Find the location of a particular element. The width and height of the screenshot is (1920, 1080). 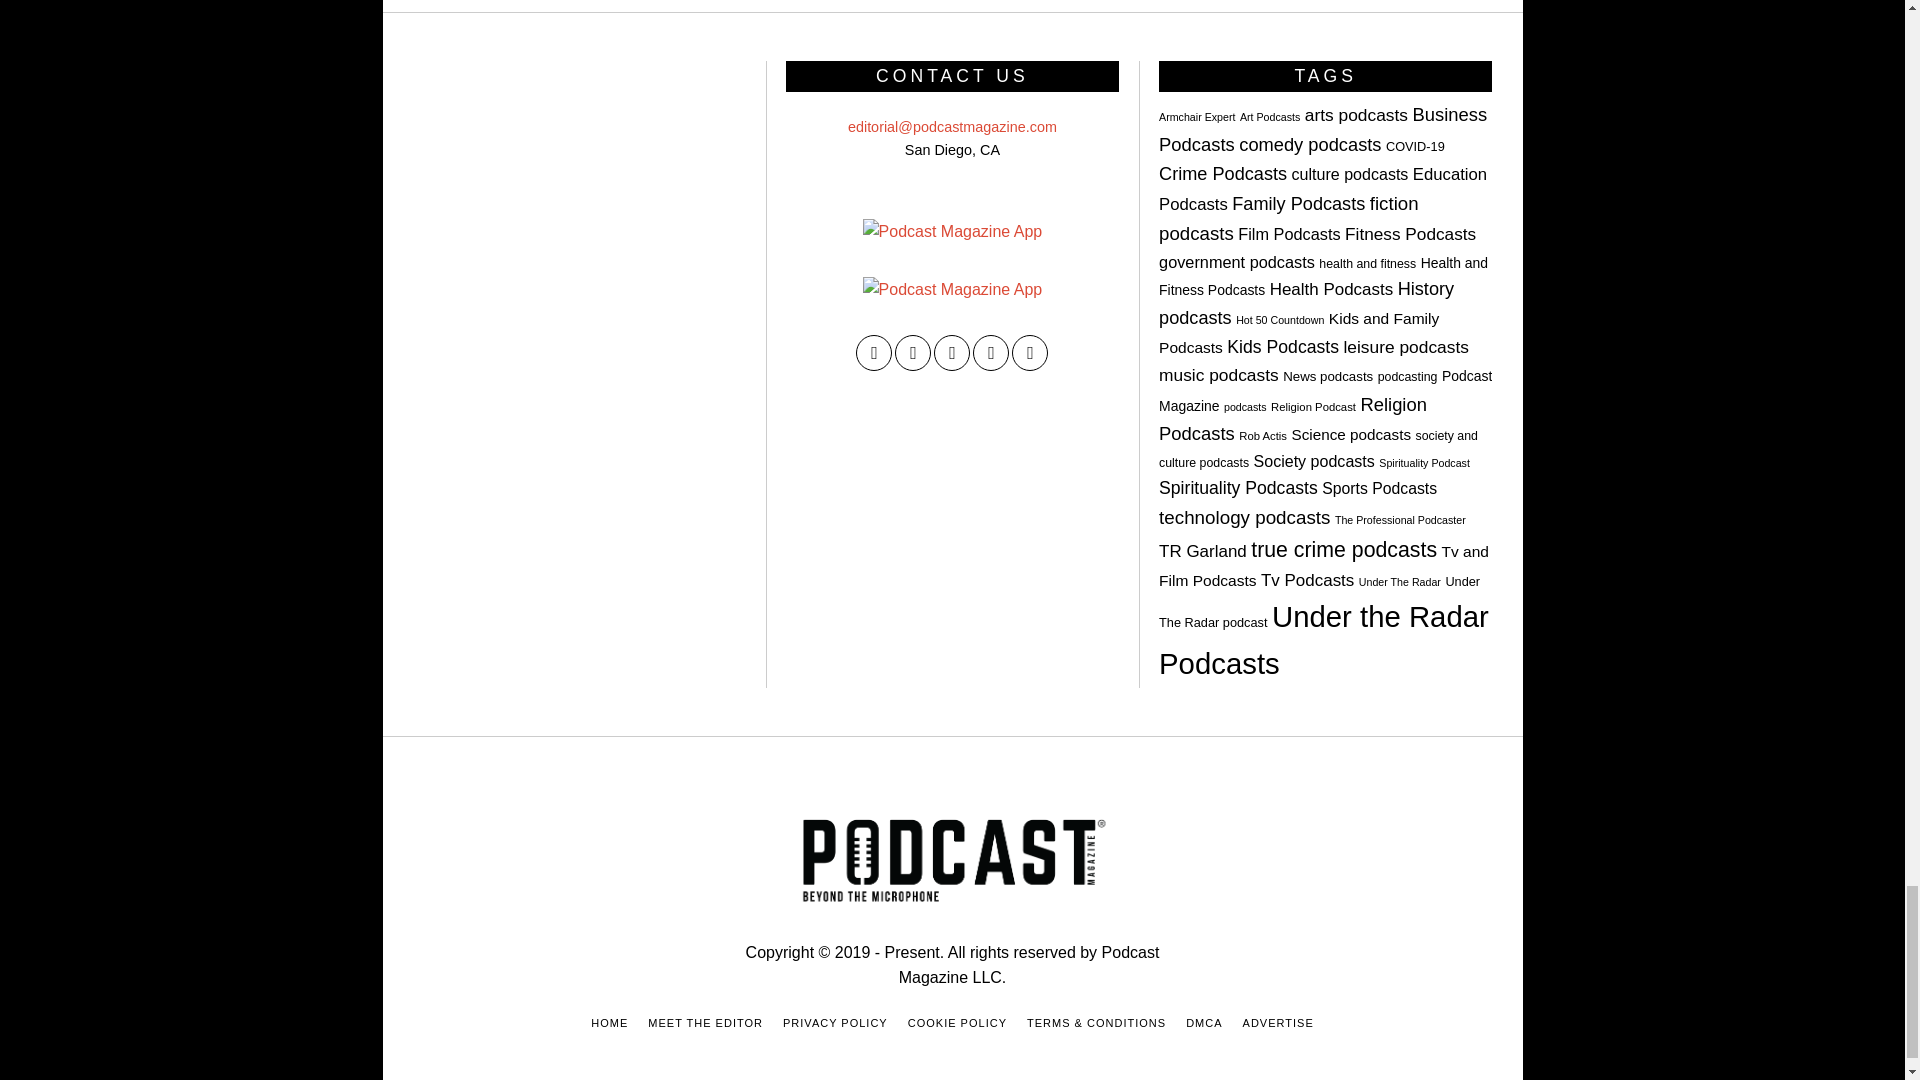

Facebook is located at coordinates (874, 352).